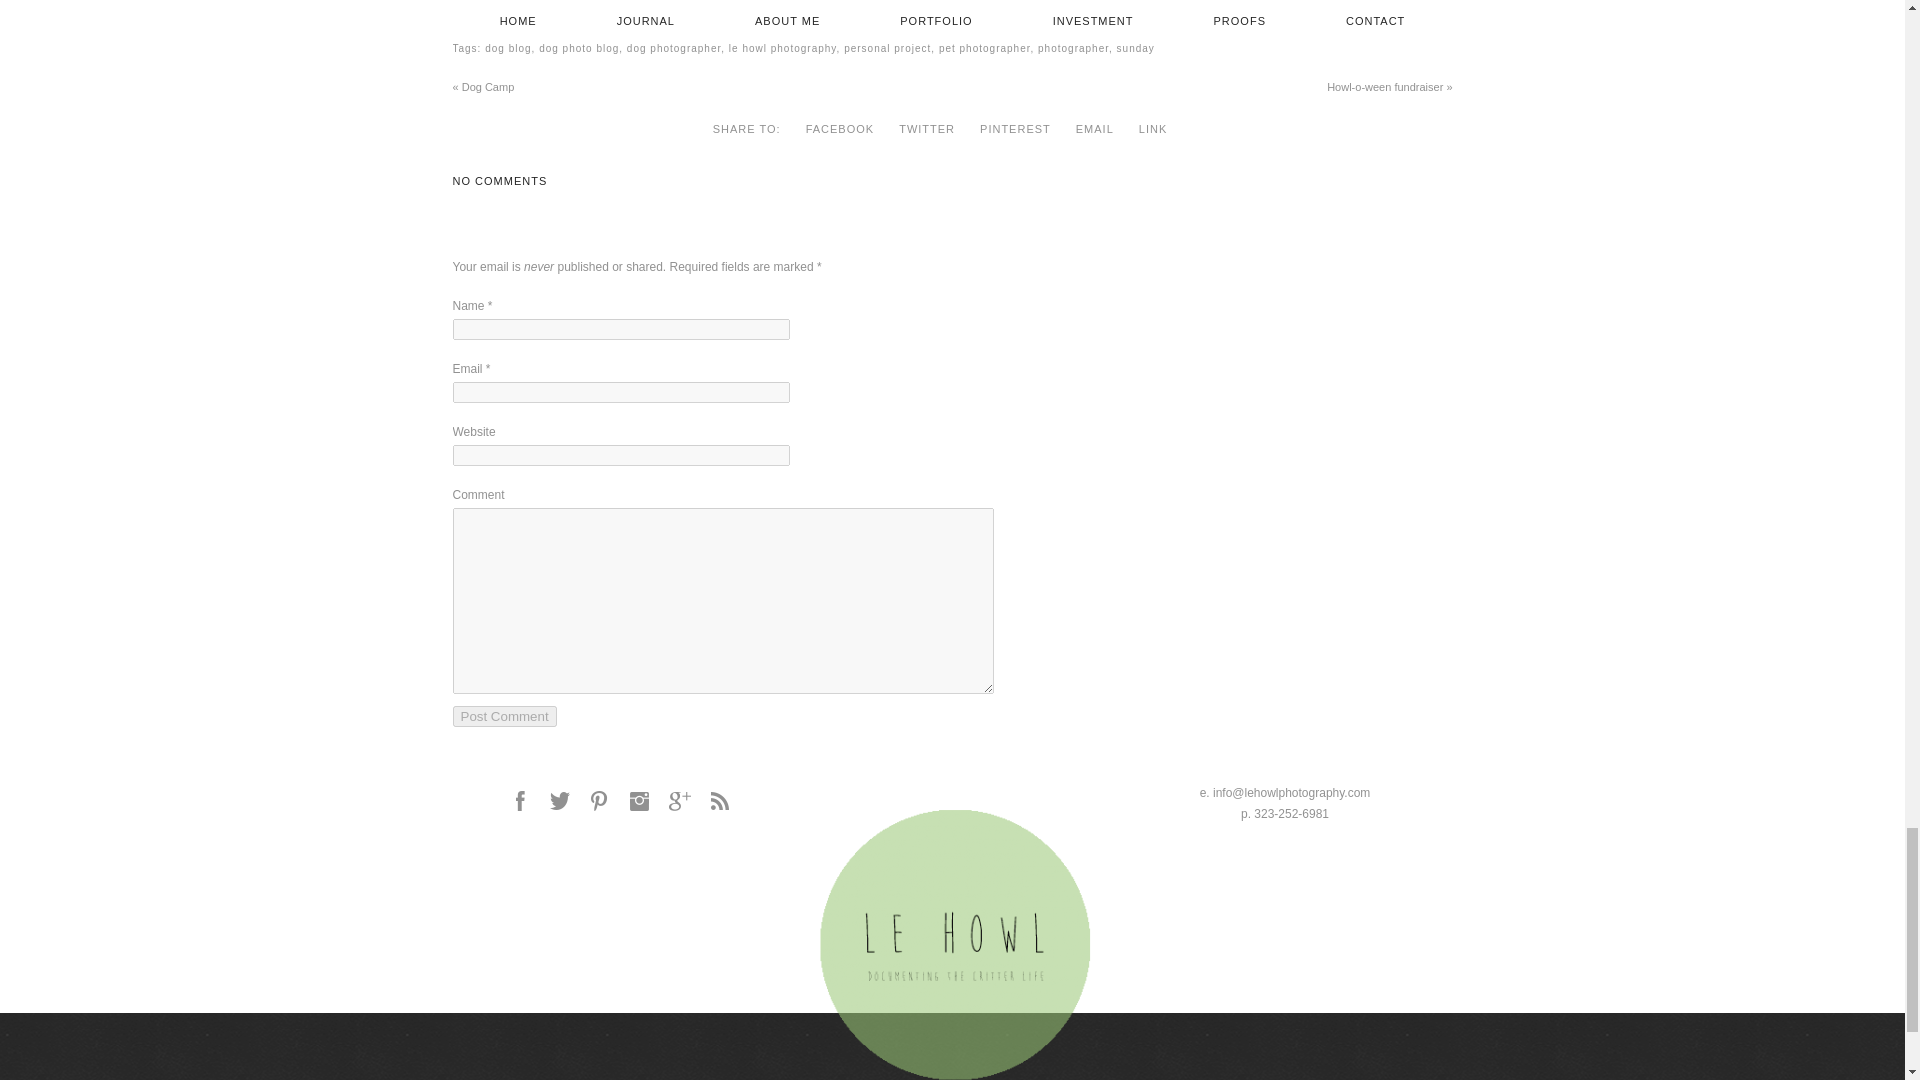 The height and width of the screenshot is (1080, 1920). Describe the element at coordinates (888, 48) in the screenshot. I see `personal project` at that location.